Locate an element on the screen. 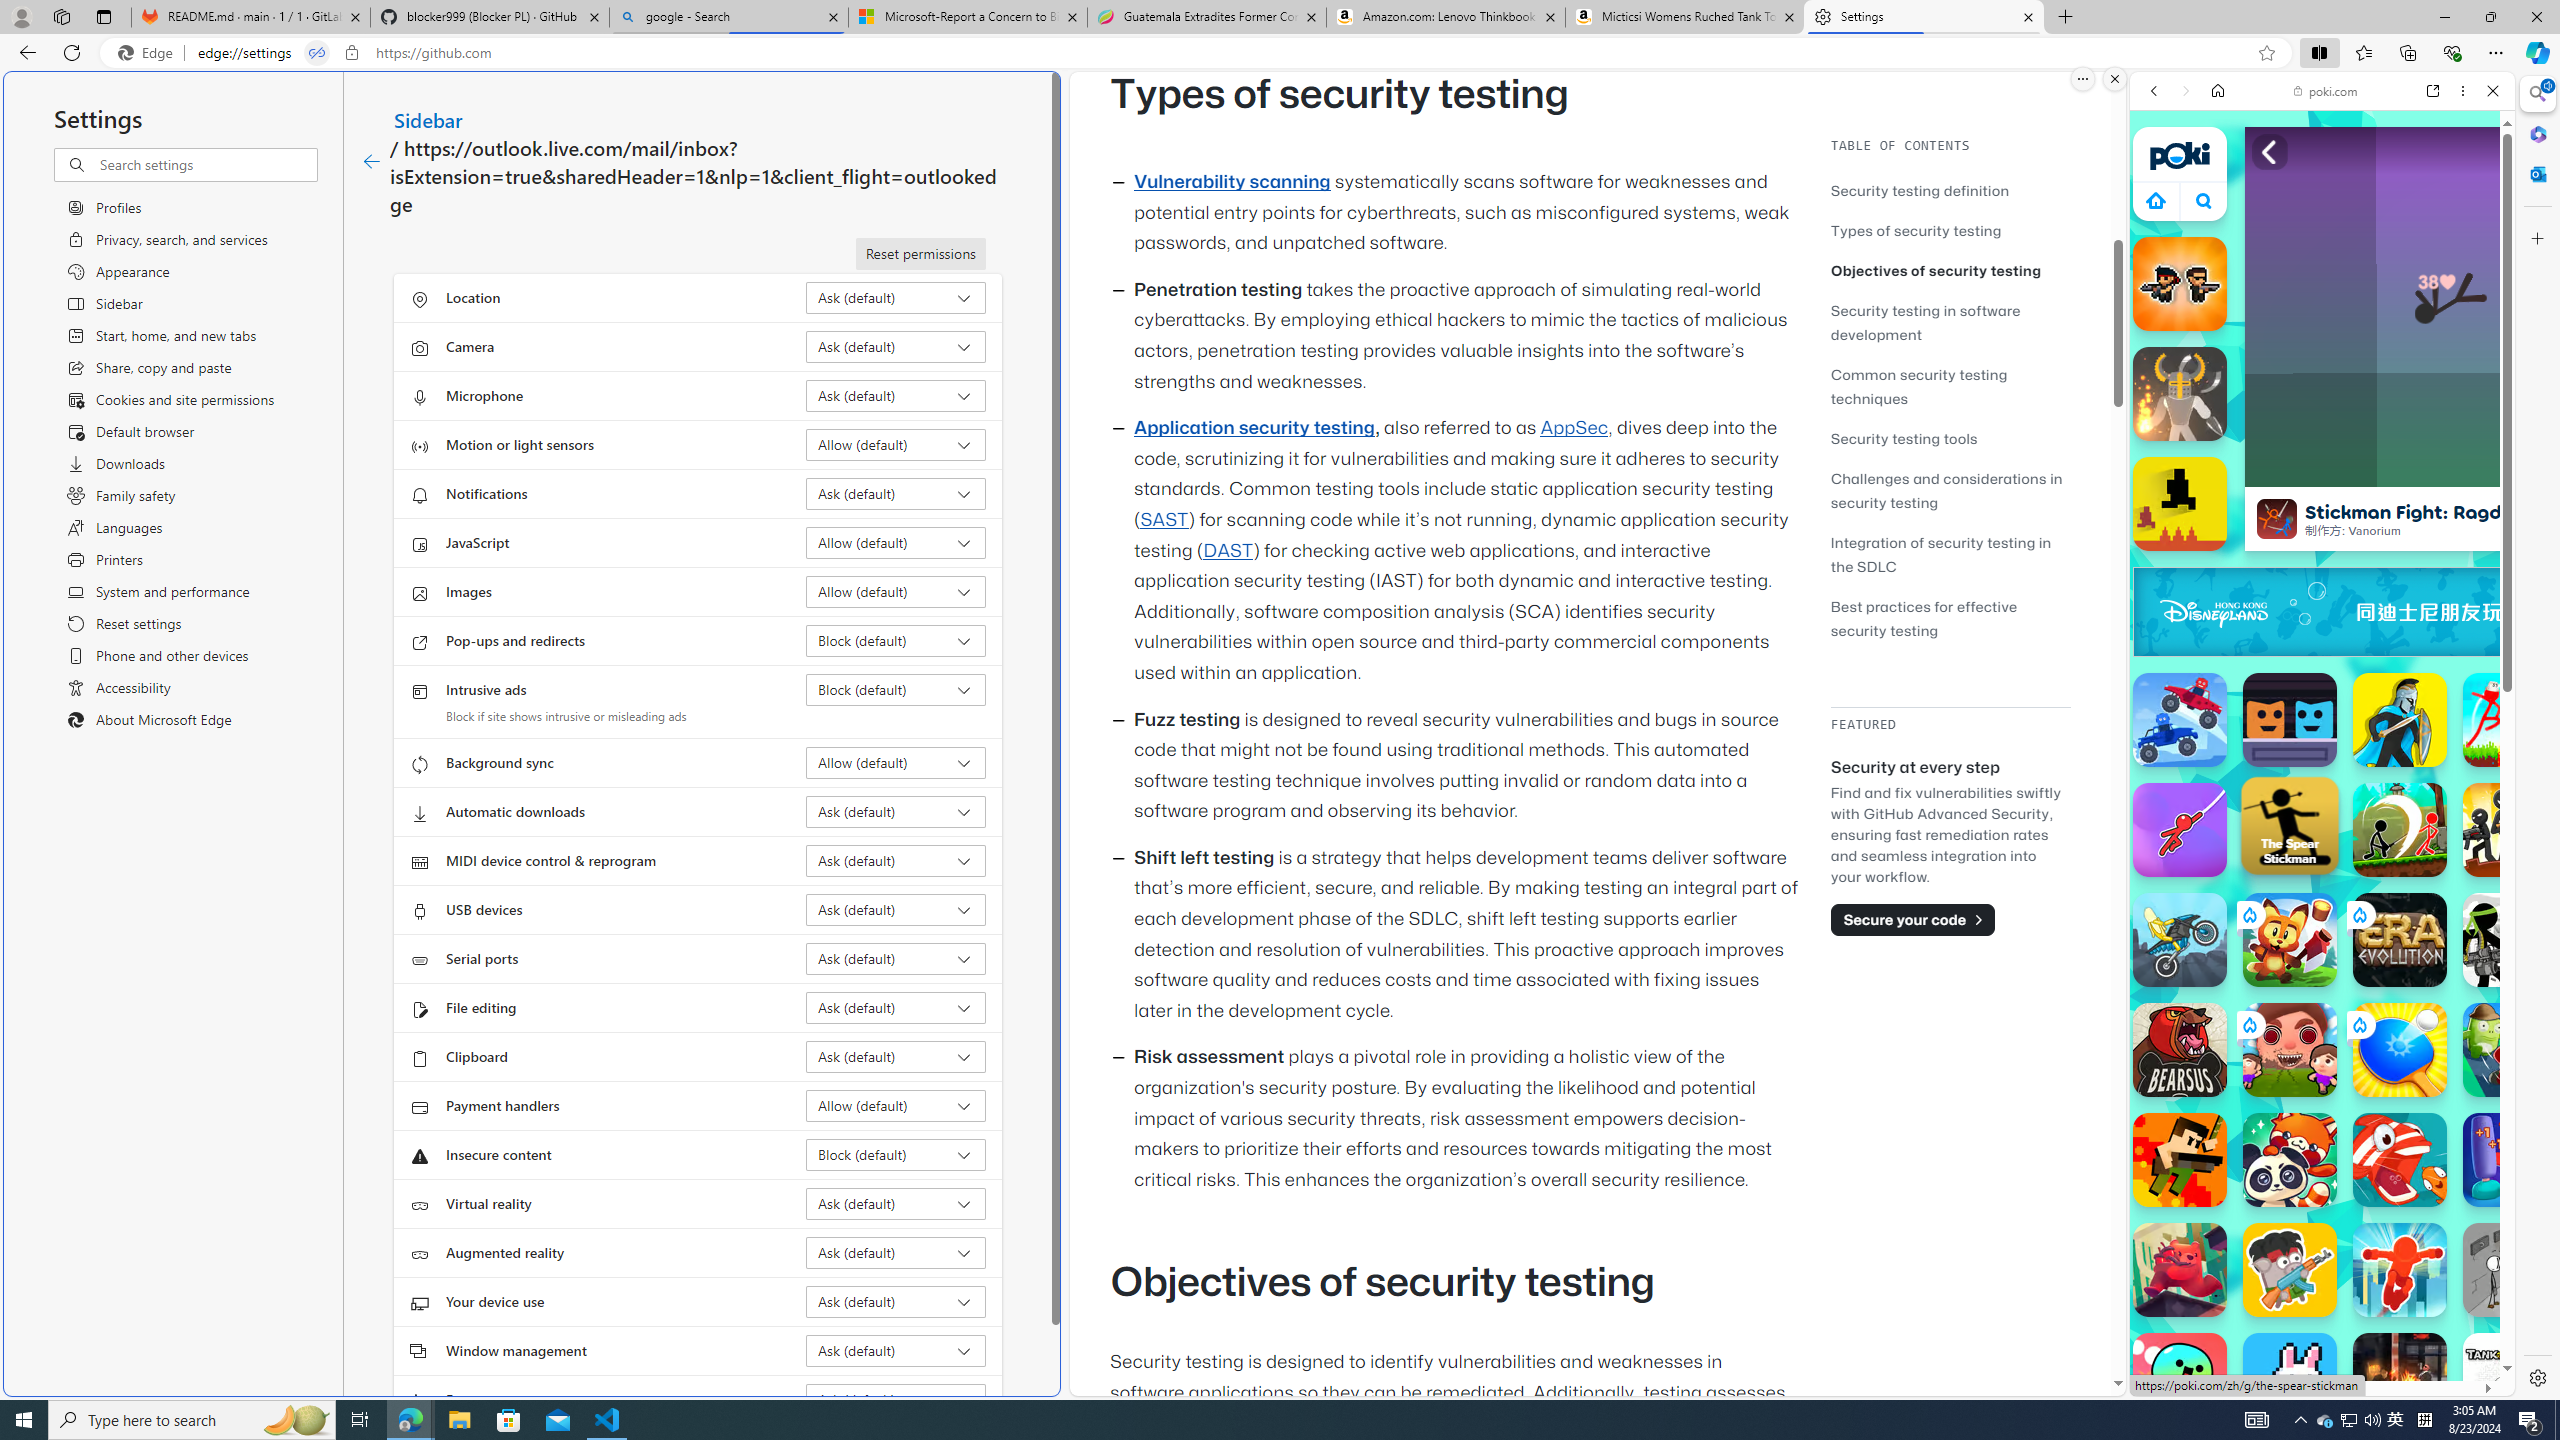 Image resolution: width=2560 pixels, height=1440 pixels. Io Games is located at coordinates (2322, 618).